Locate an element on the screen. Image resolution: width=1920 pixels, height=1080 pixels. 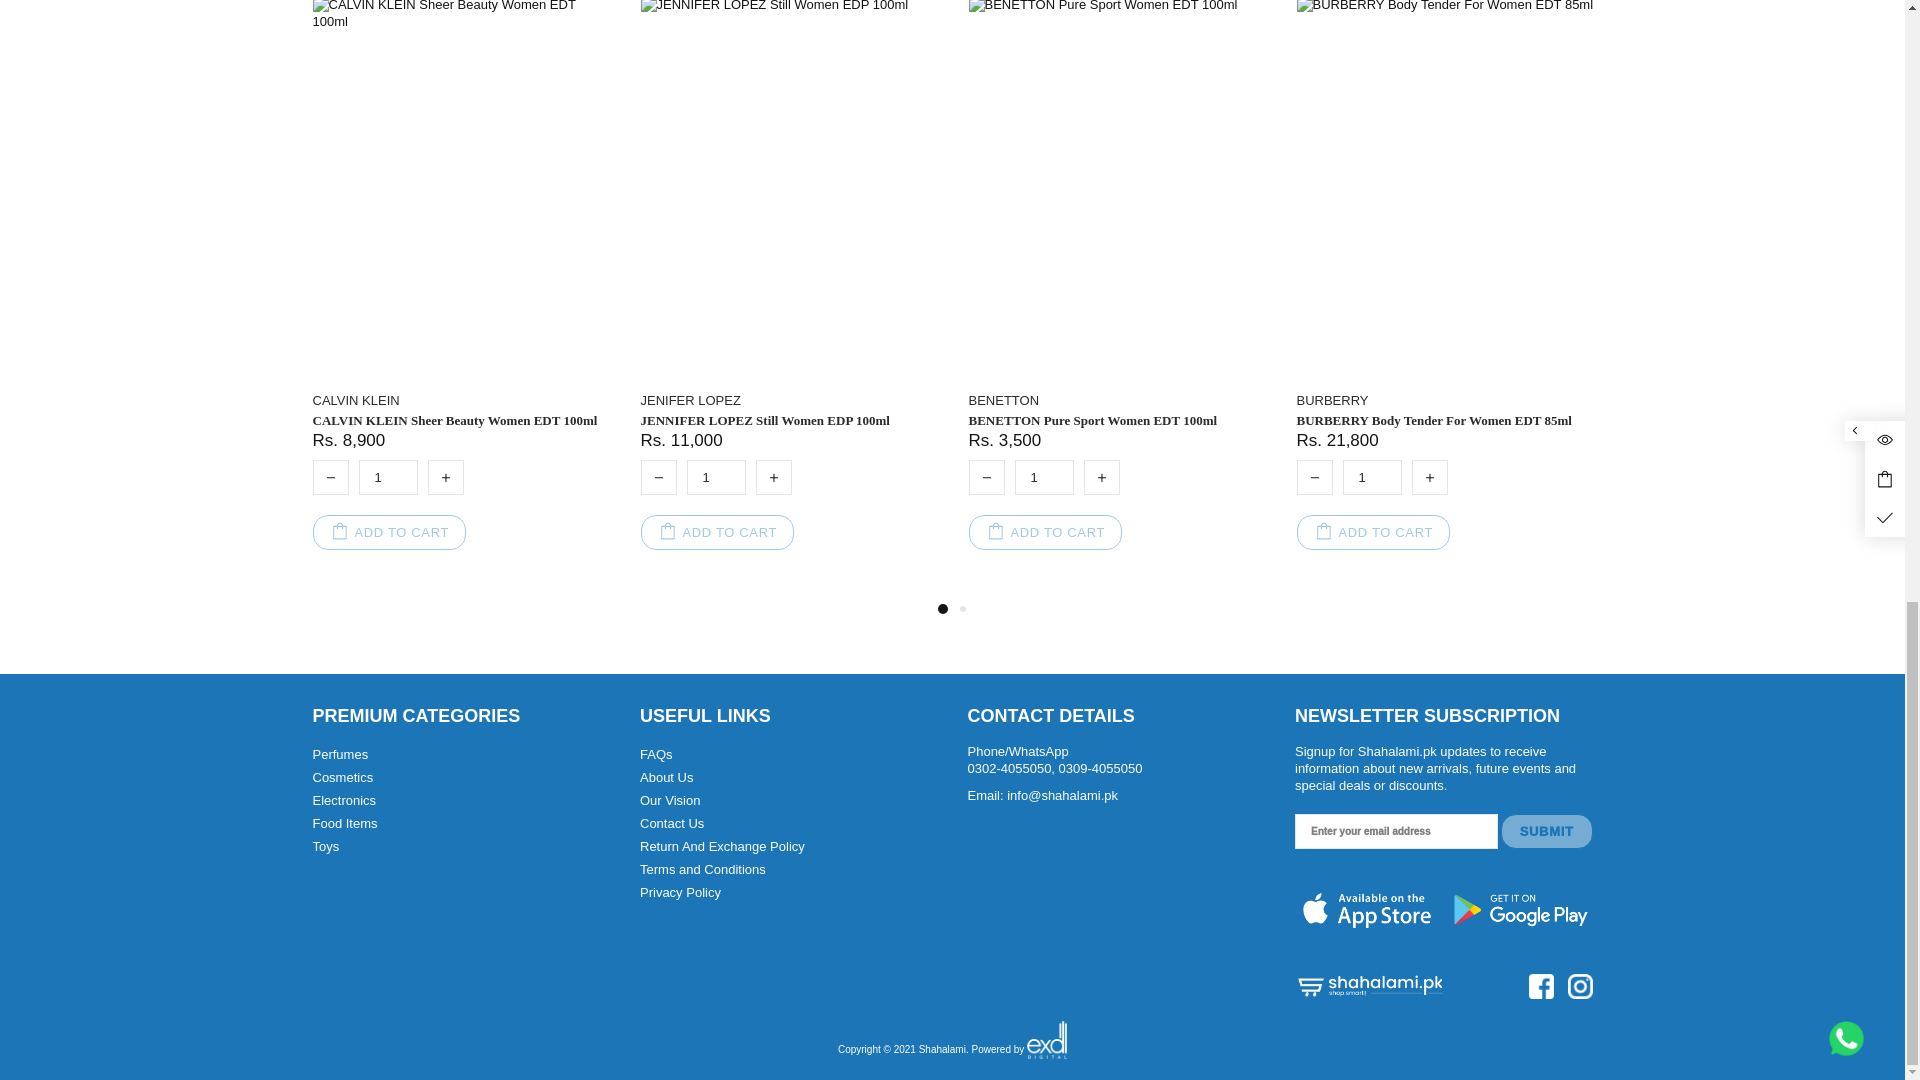
1 is located at coordinates (1372, 477).